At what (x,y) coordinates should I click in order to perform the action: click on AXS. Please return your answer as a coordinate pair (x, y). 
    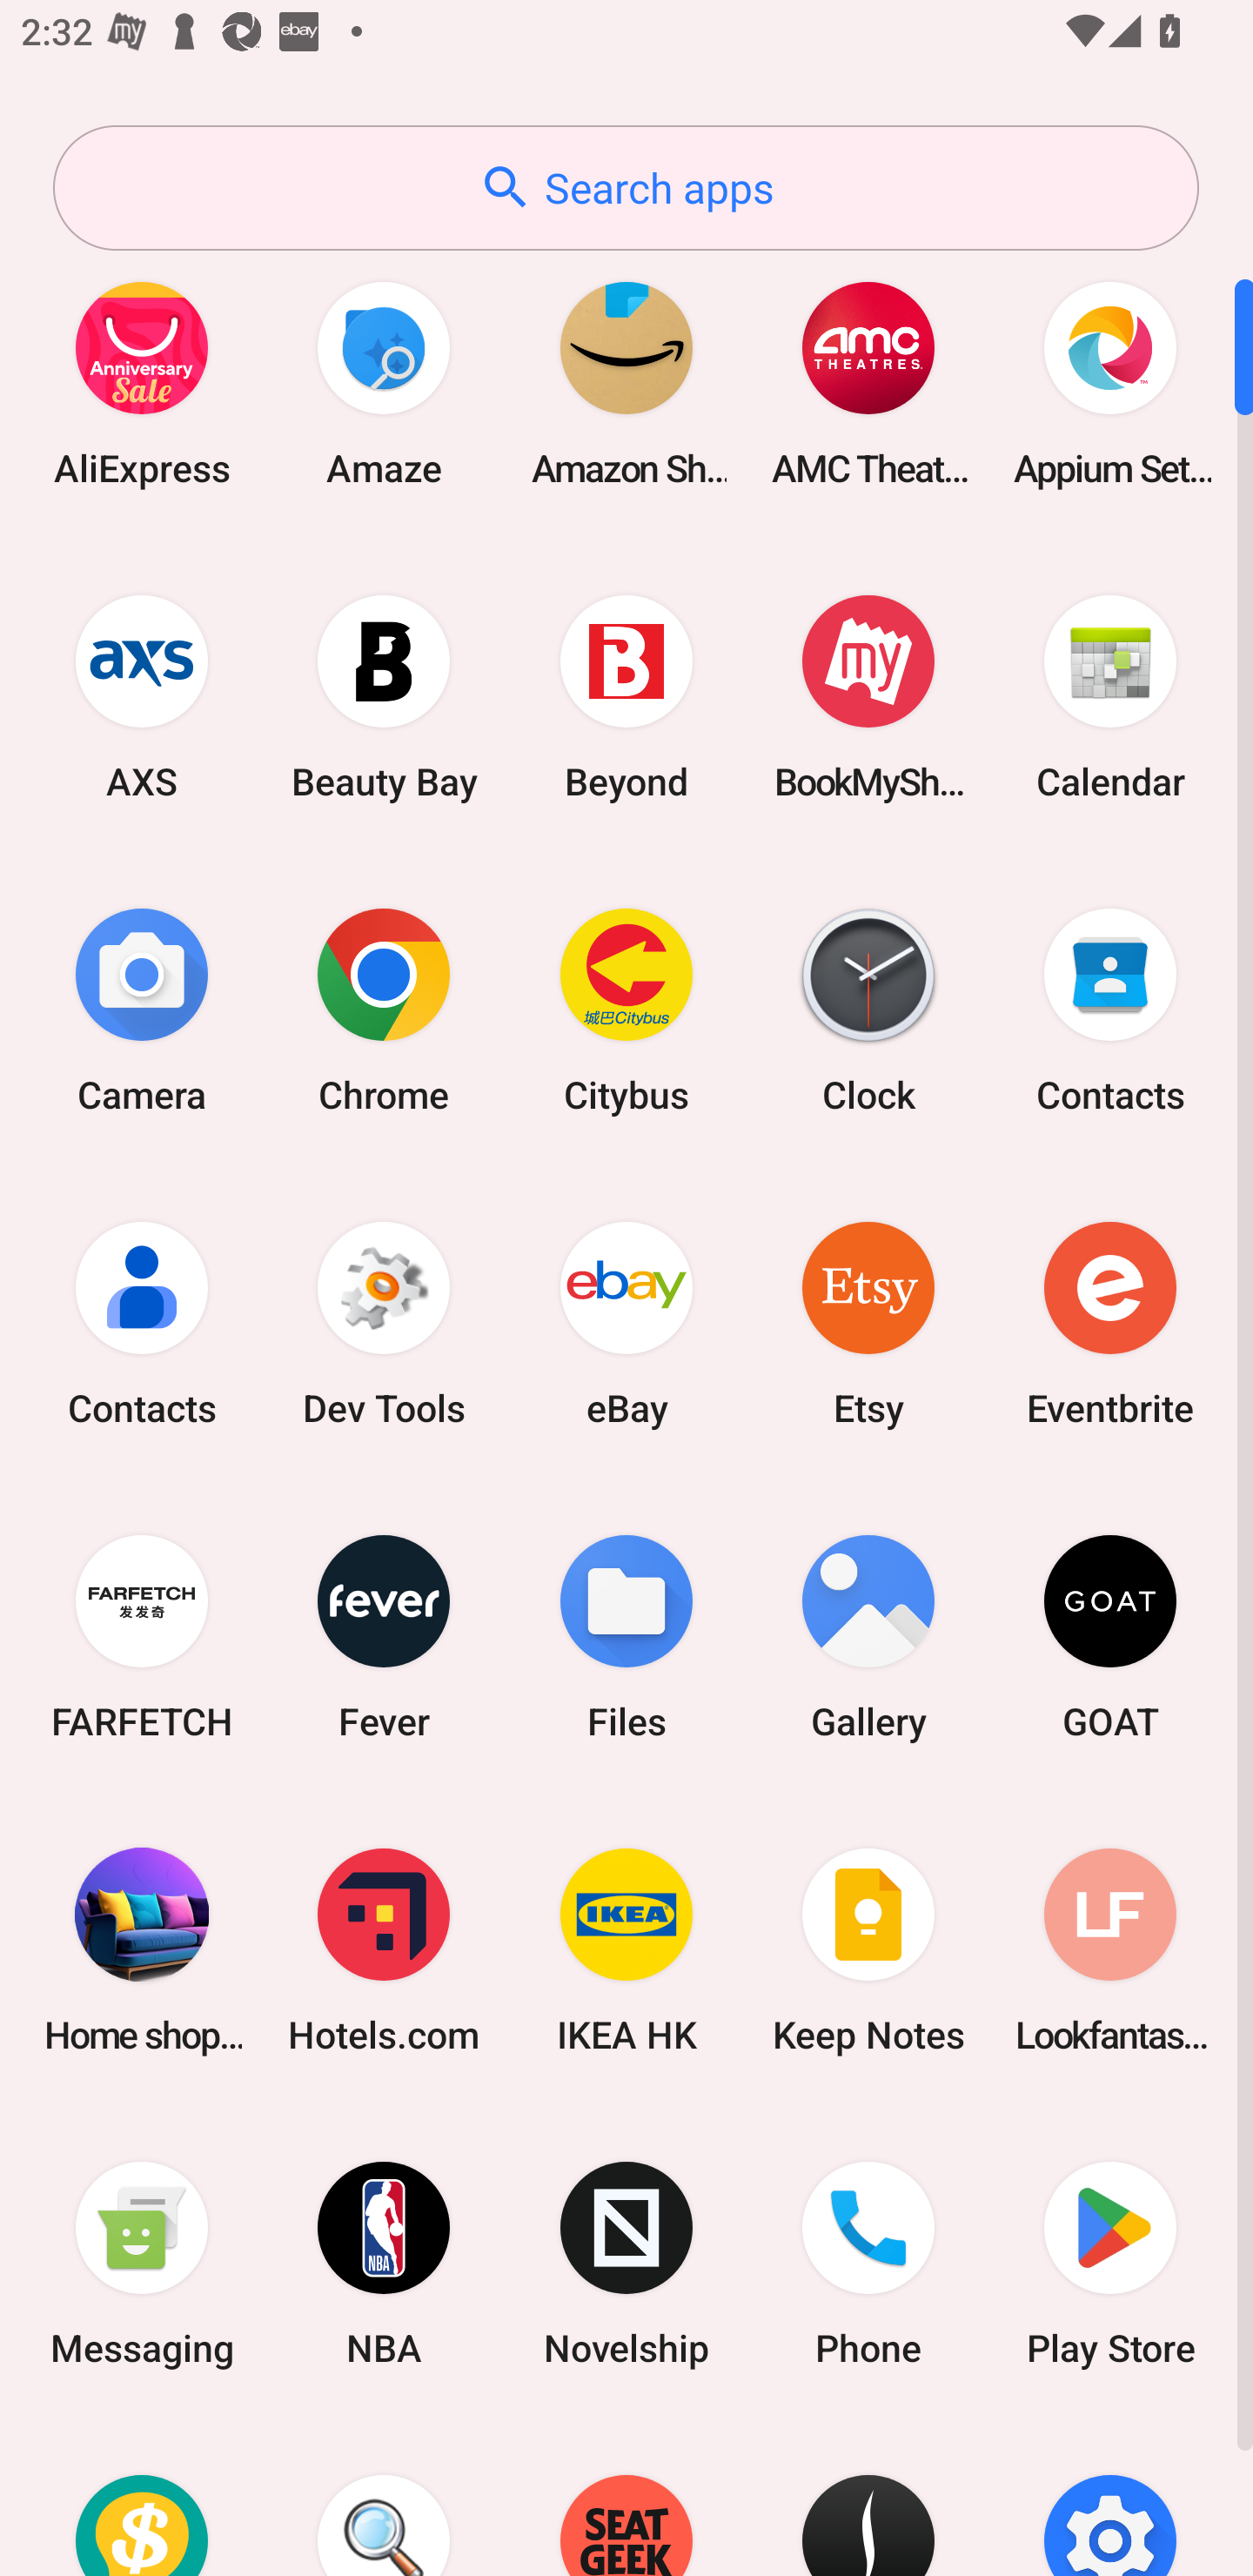
    Looking at the image, I should click on (142, 696).